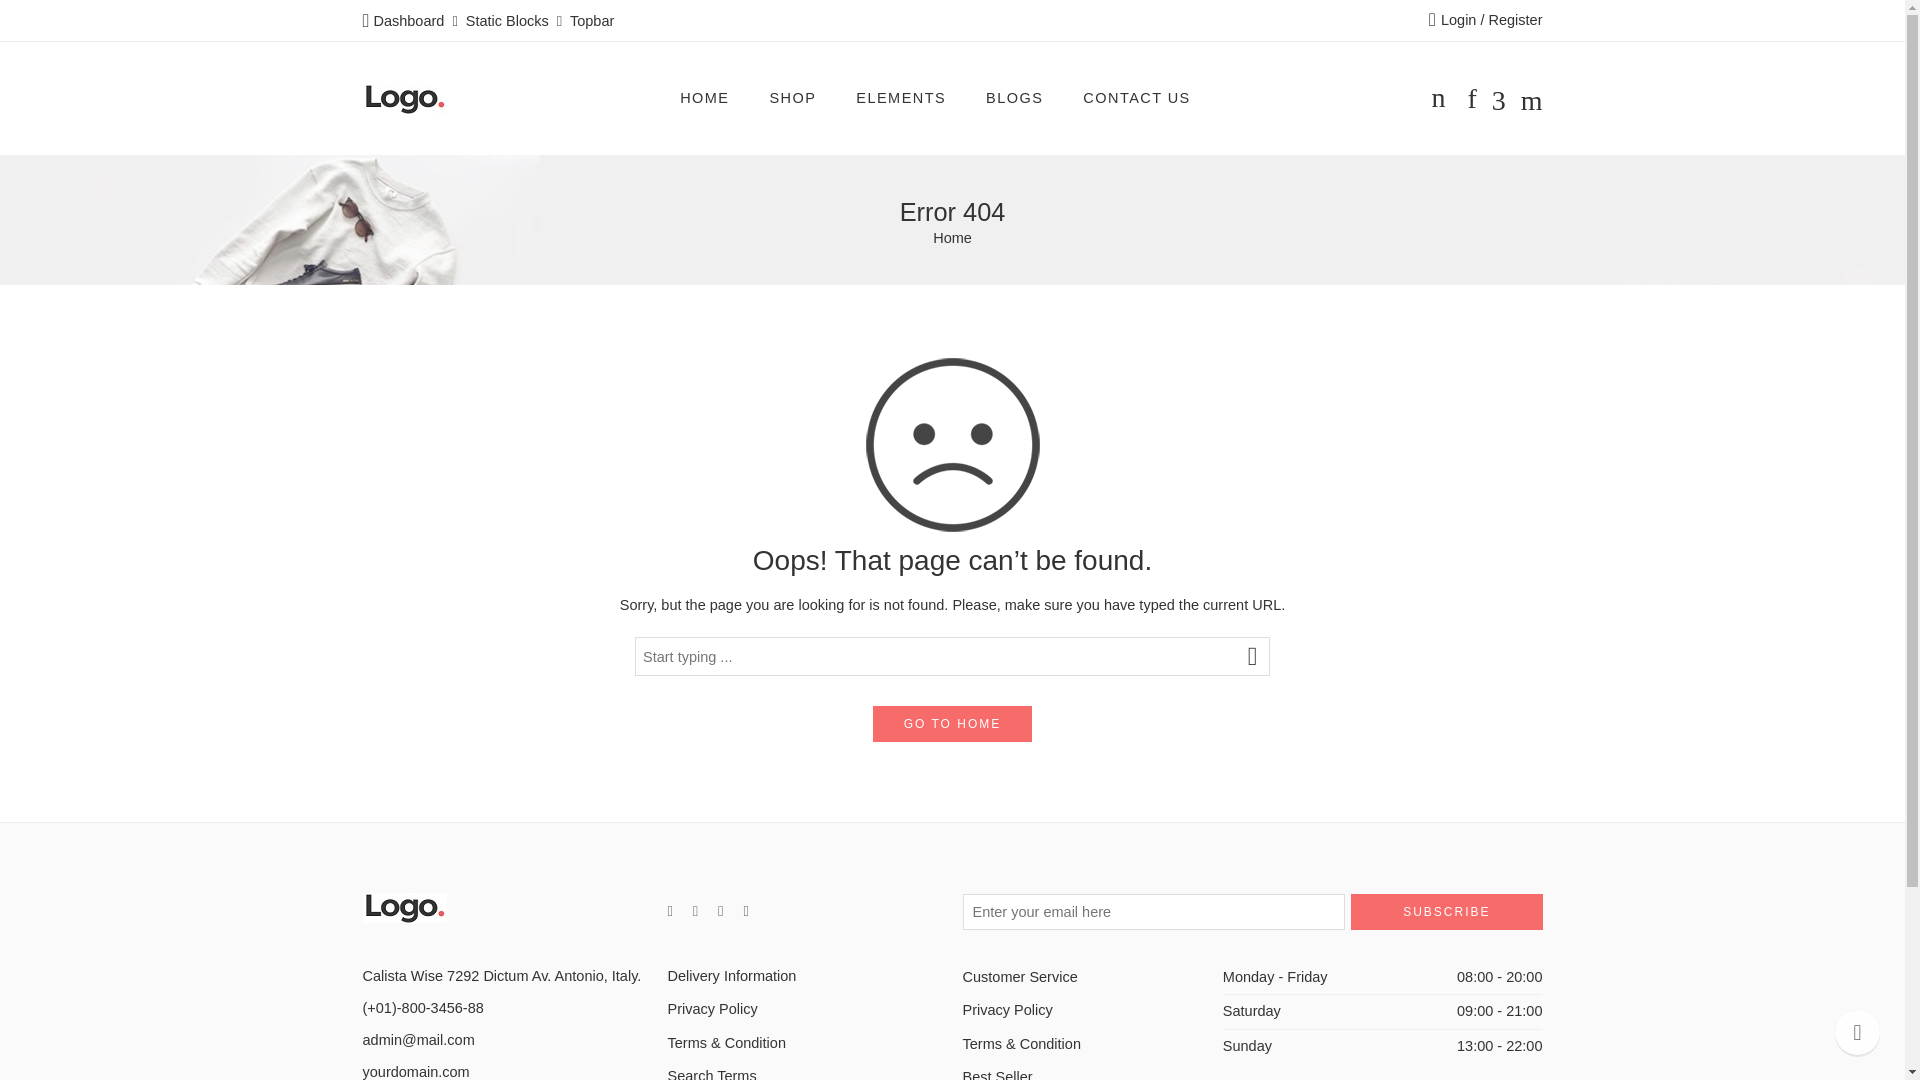  Describe the element at coordinates (952, 724) in the screenshot. I see `GO TO HOME` at that location.